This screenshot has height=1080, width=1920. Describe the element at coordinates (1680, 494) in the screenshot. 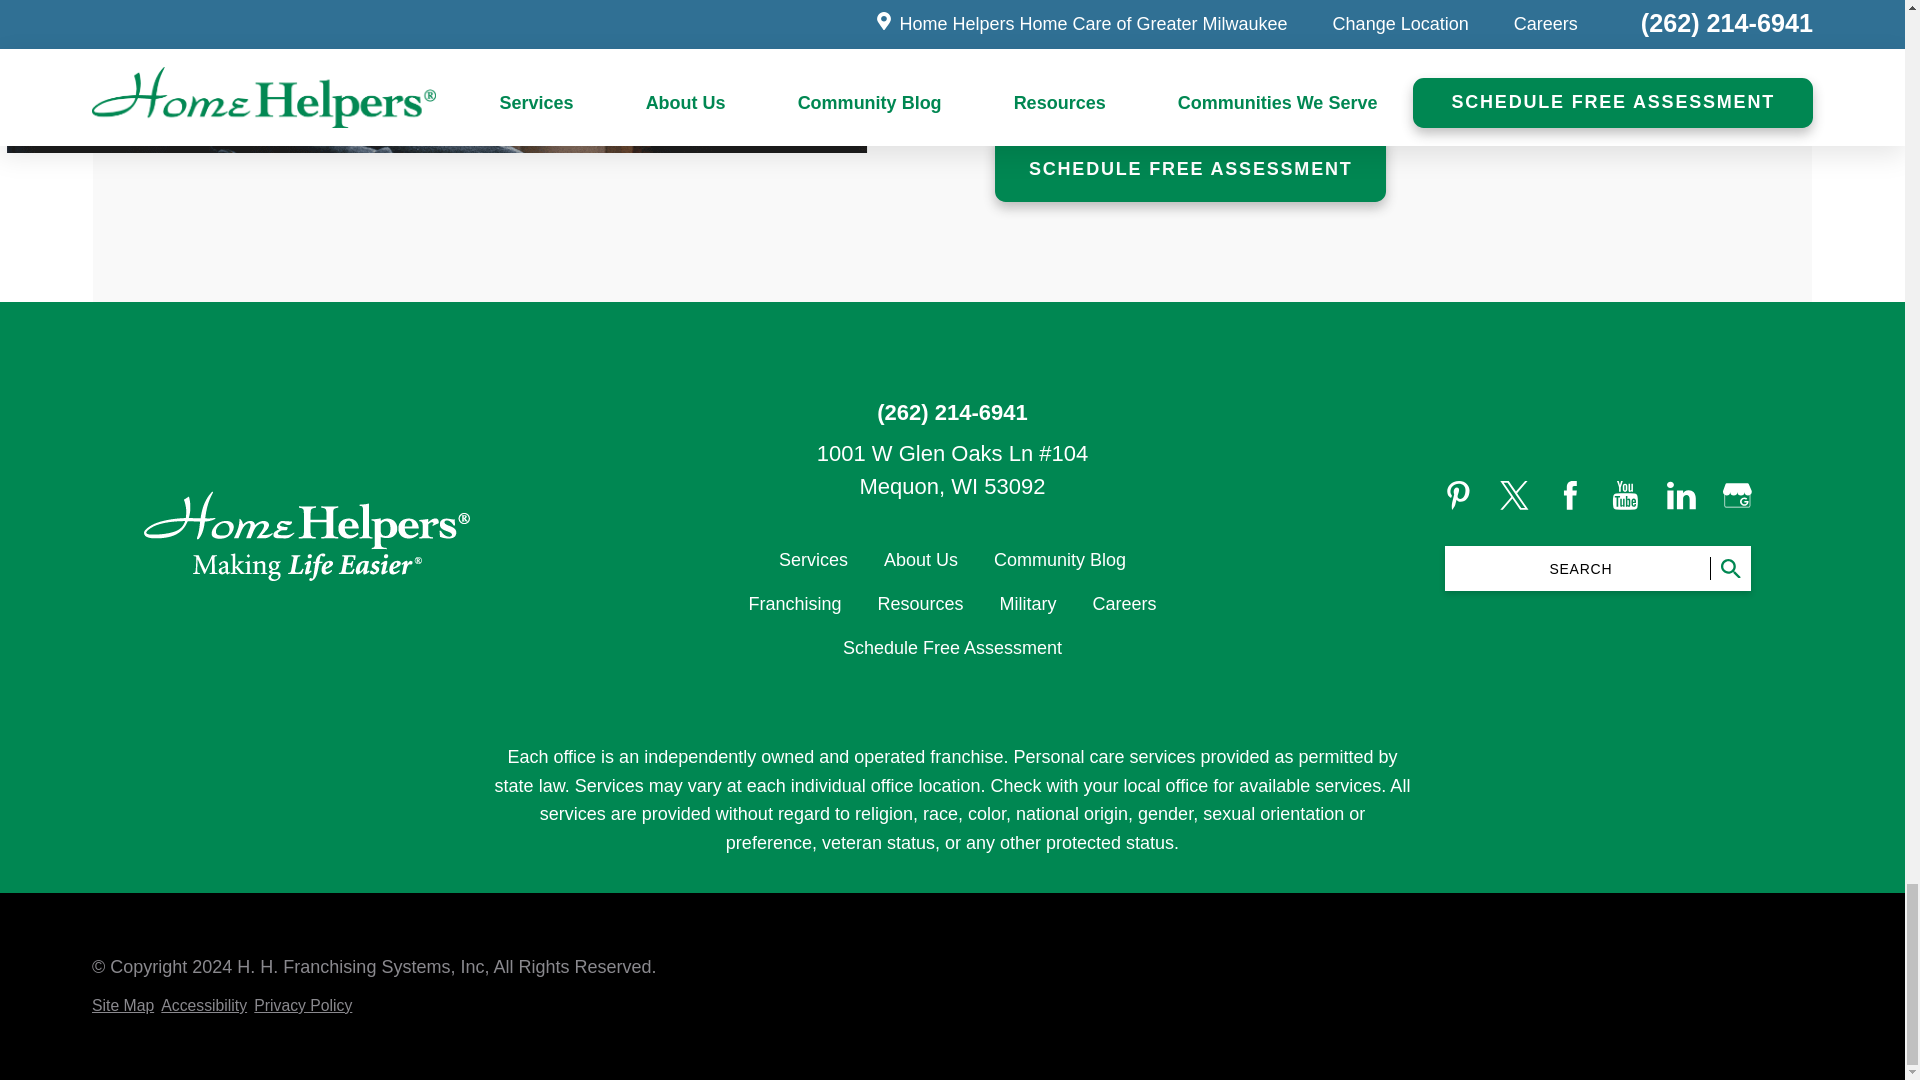

I see `LinkedIn` at that location.